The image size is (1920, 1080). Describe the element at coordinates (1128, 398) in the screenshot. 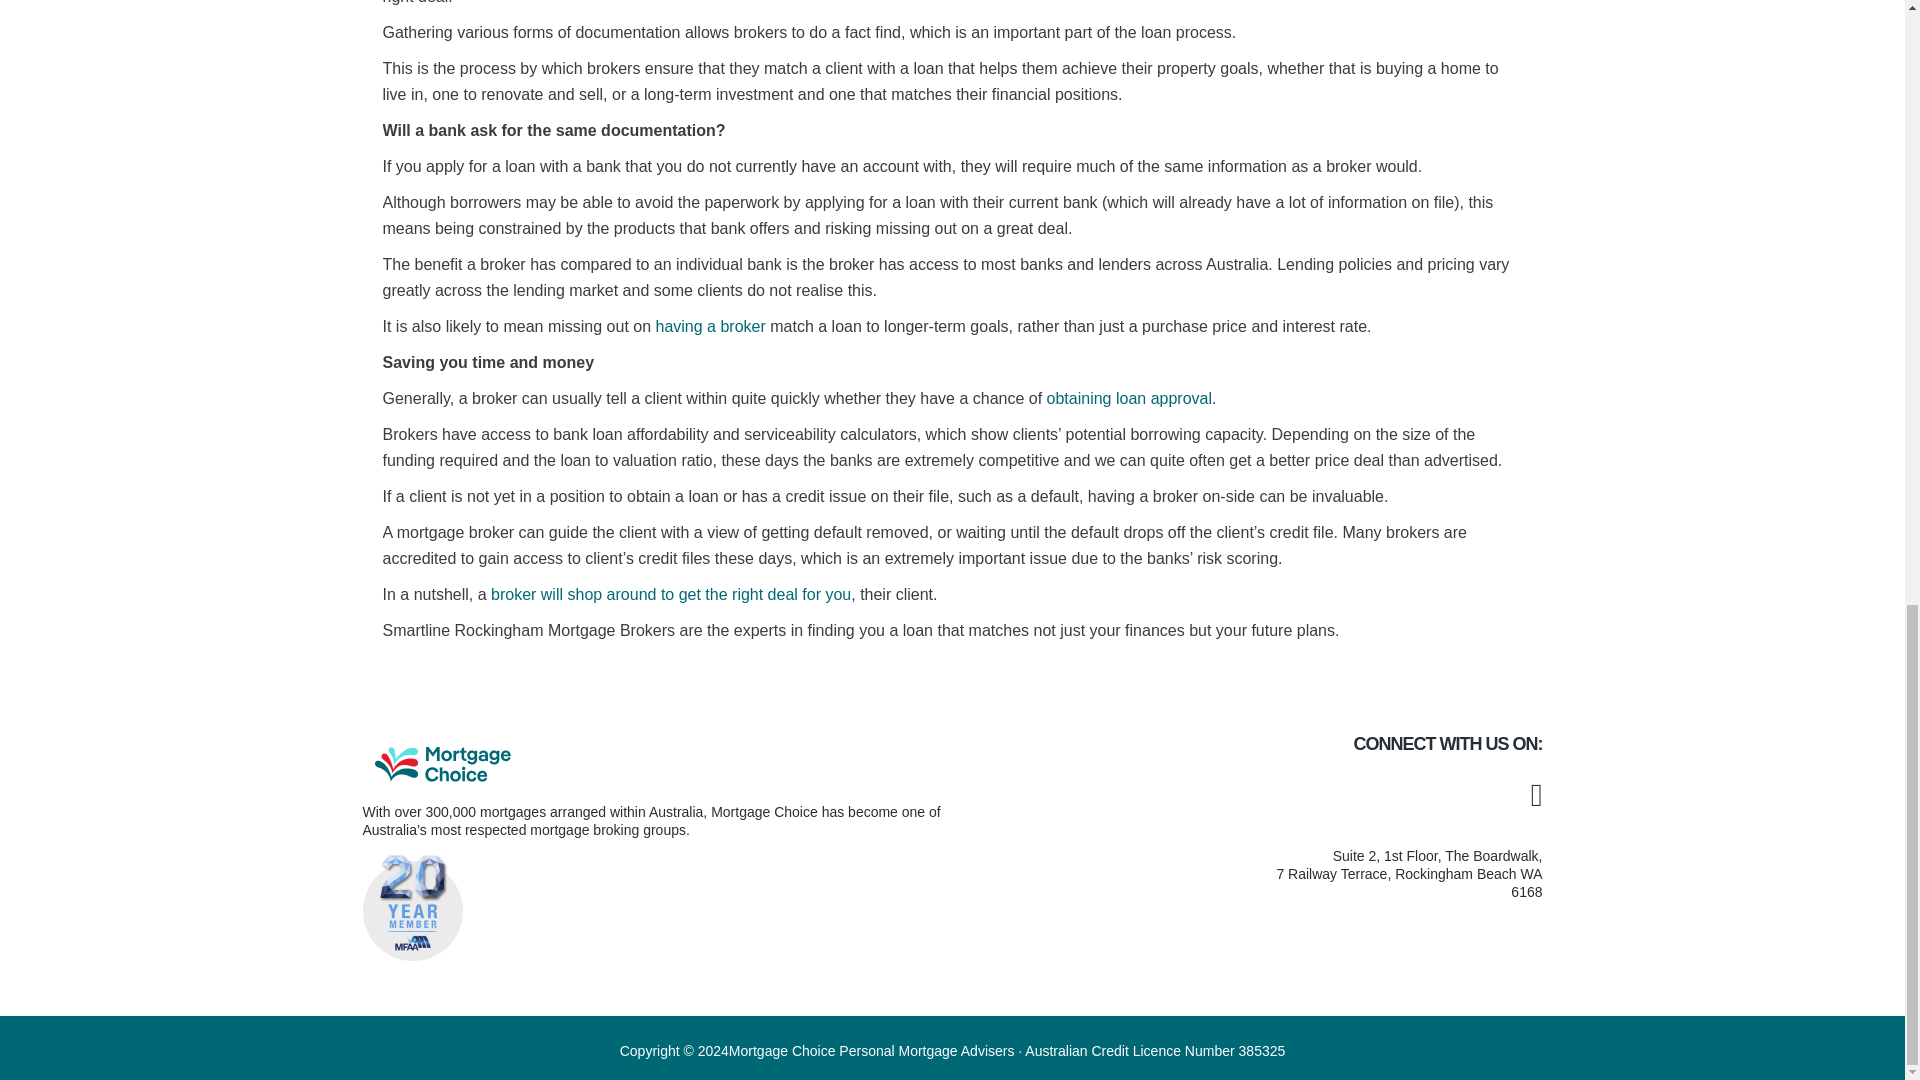

I see `obtaining loan approval` at that location.